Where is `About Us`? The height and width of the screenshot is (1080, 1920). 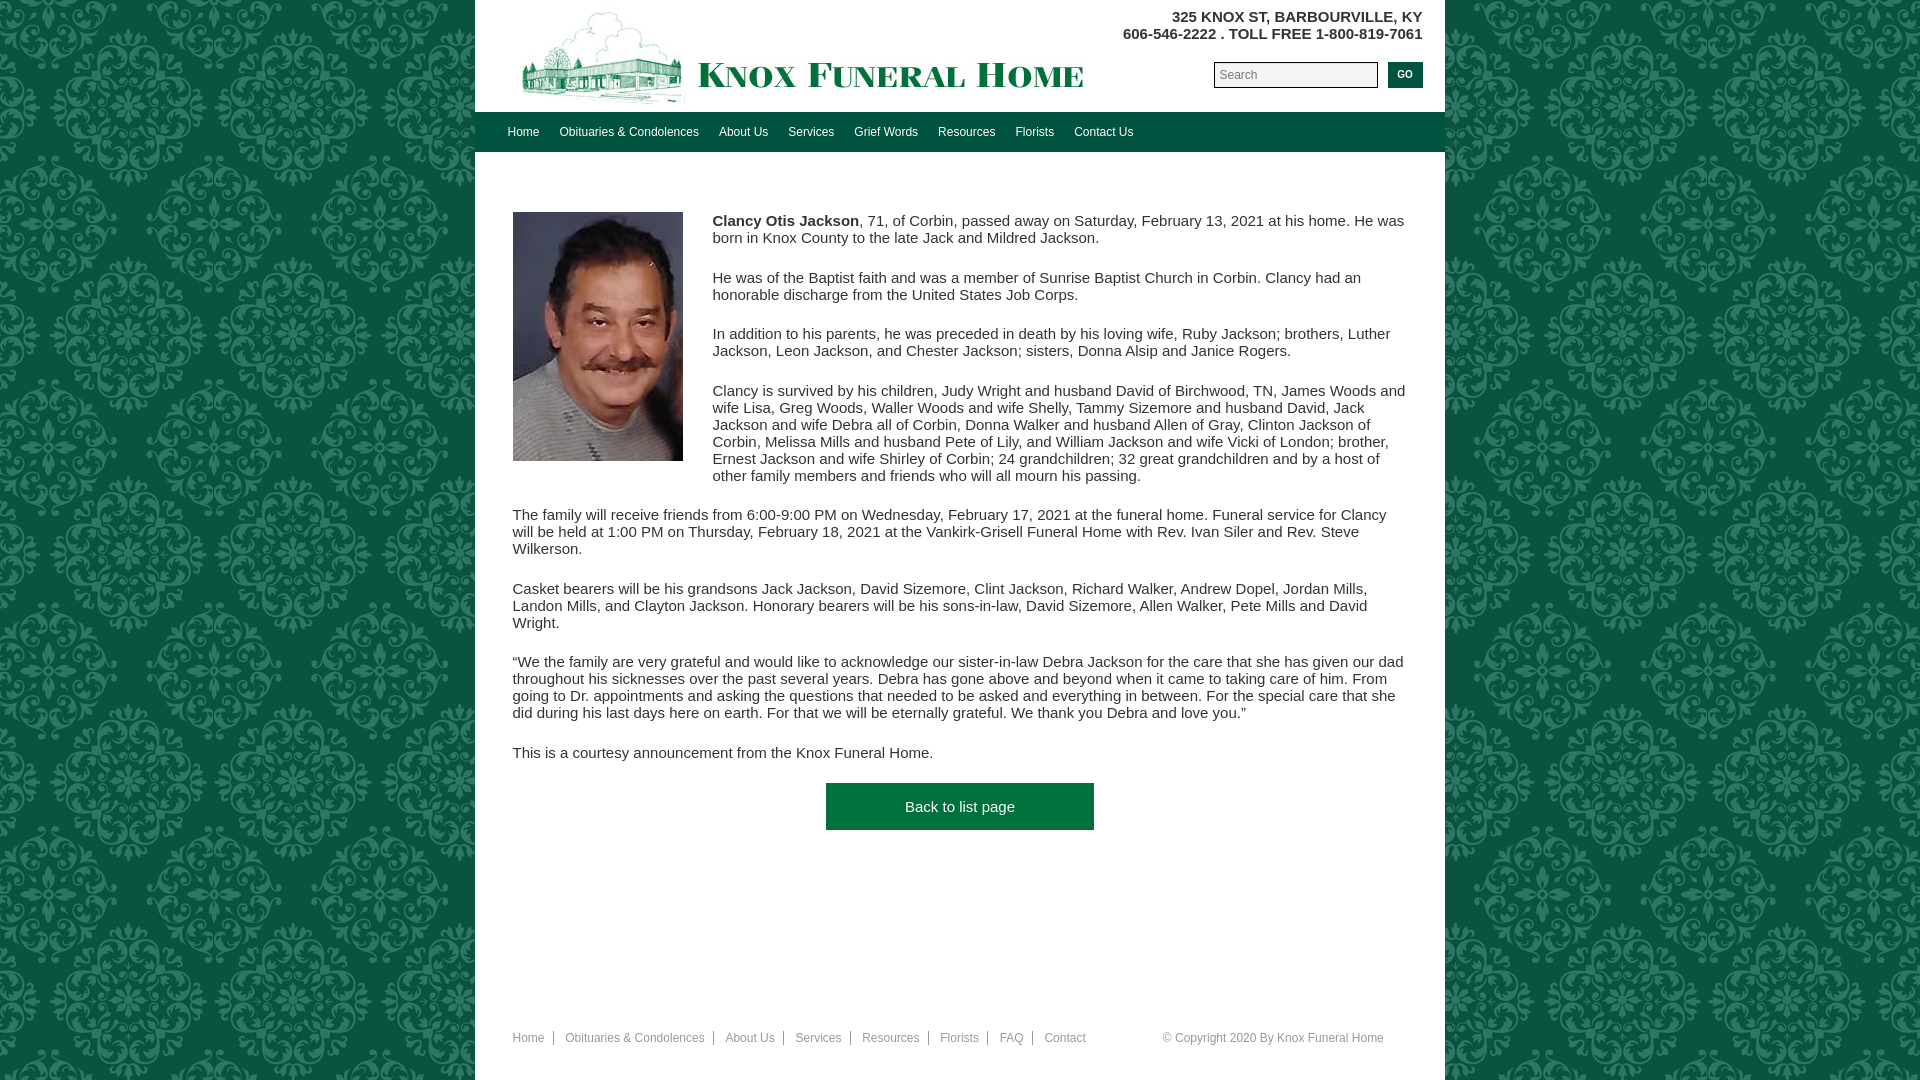 About Us is located at coordinates (754, 1038).